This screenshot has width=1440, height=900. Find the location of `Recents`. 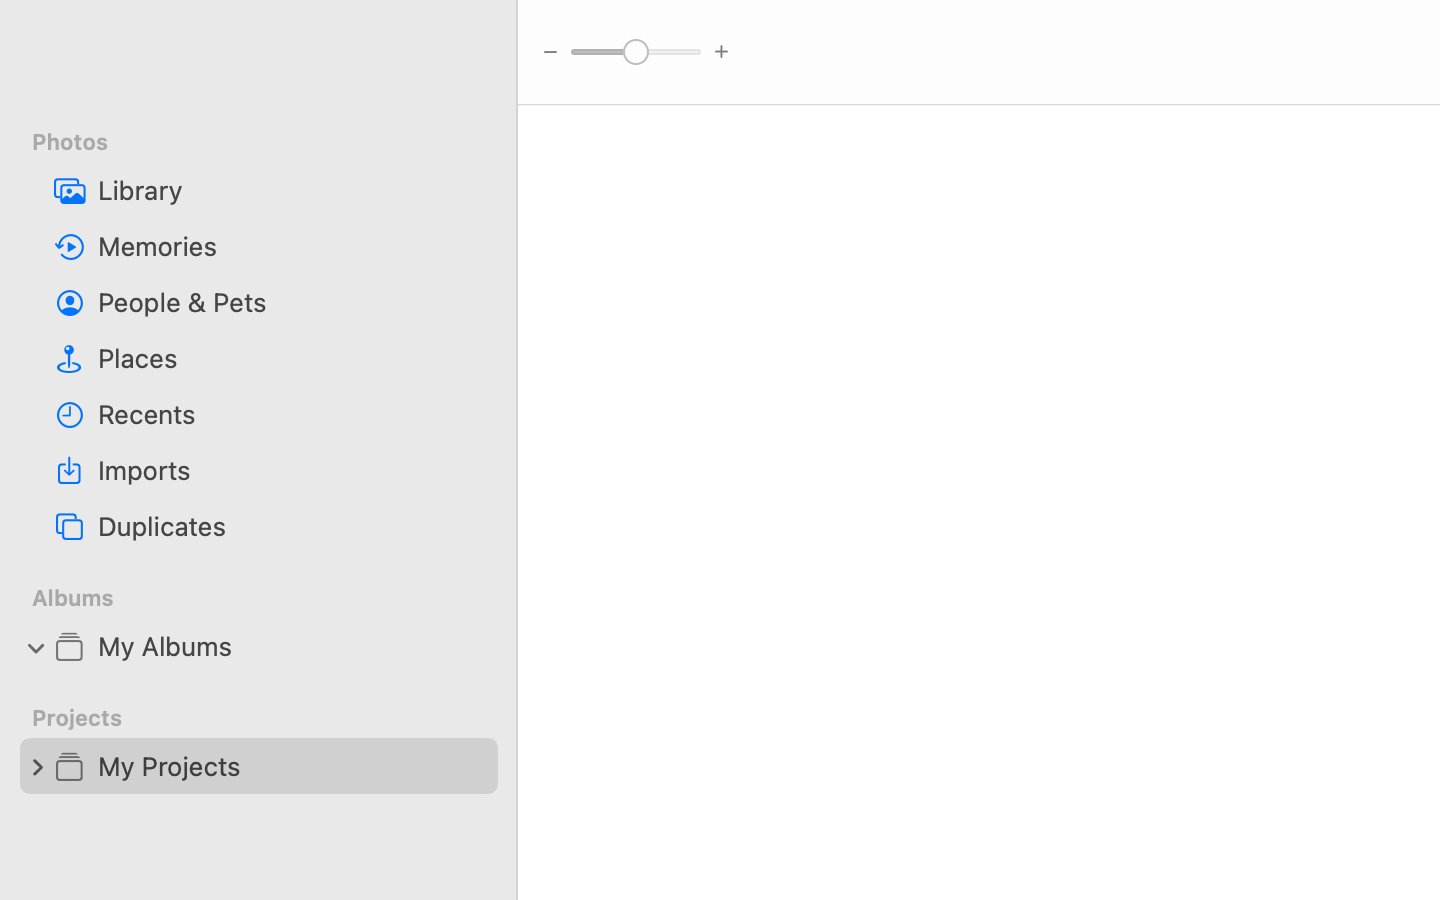

Recents is located at coordinates (290, 414).